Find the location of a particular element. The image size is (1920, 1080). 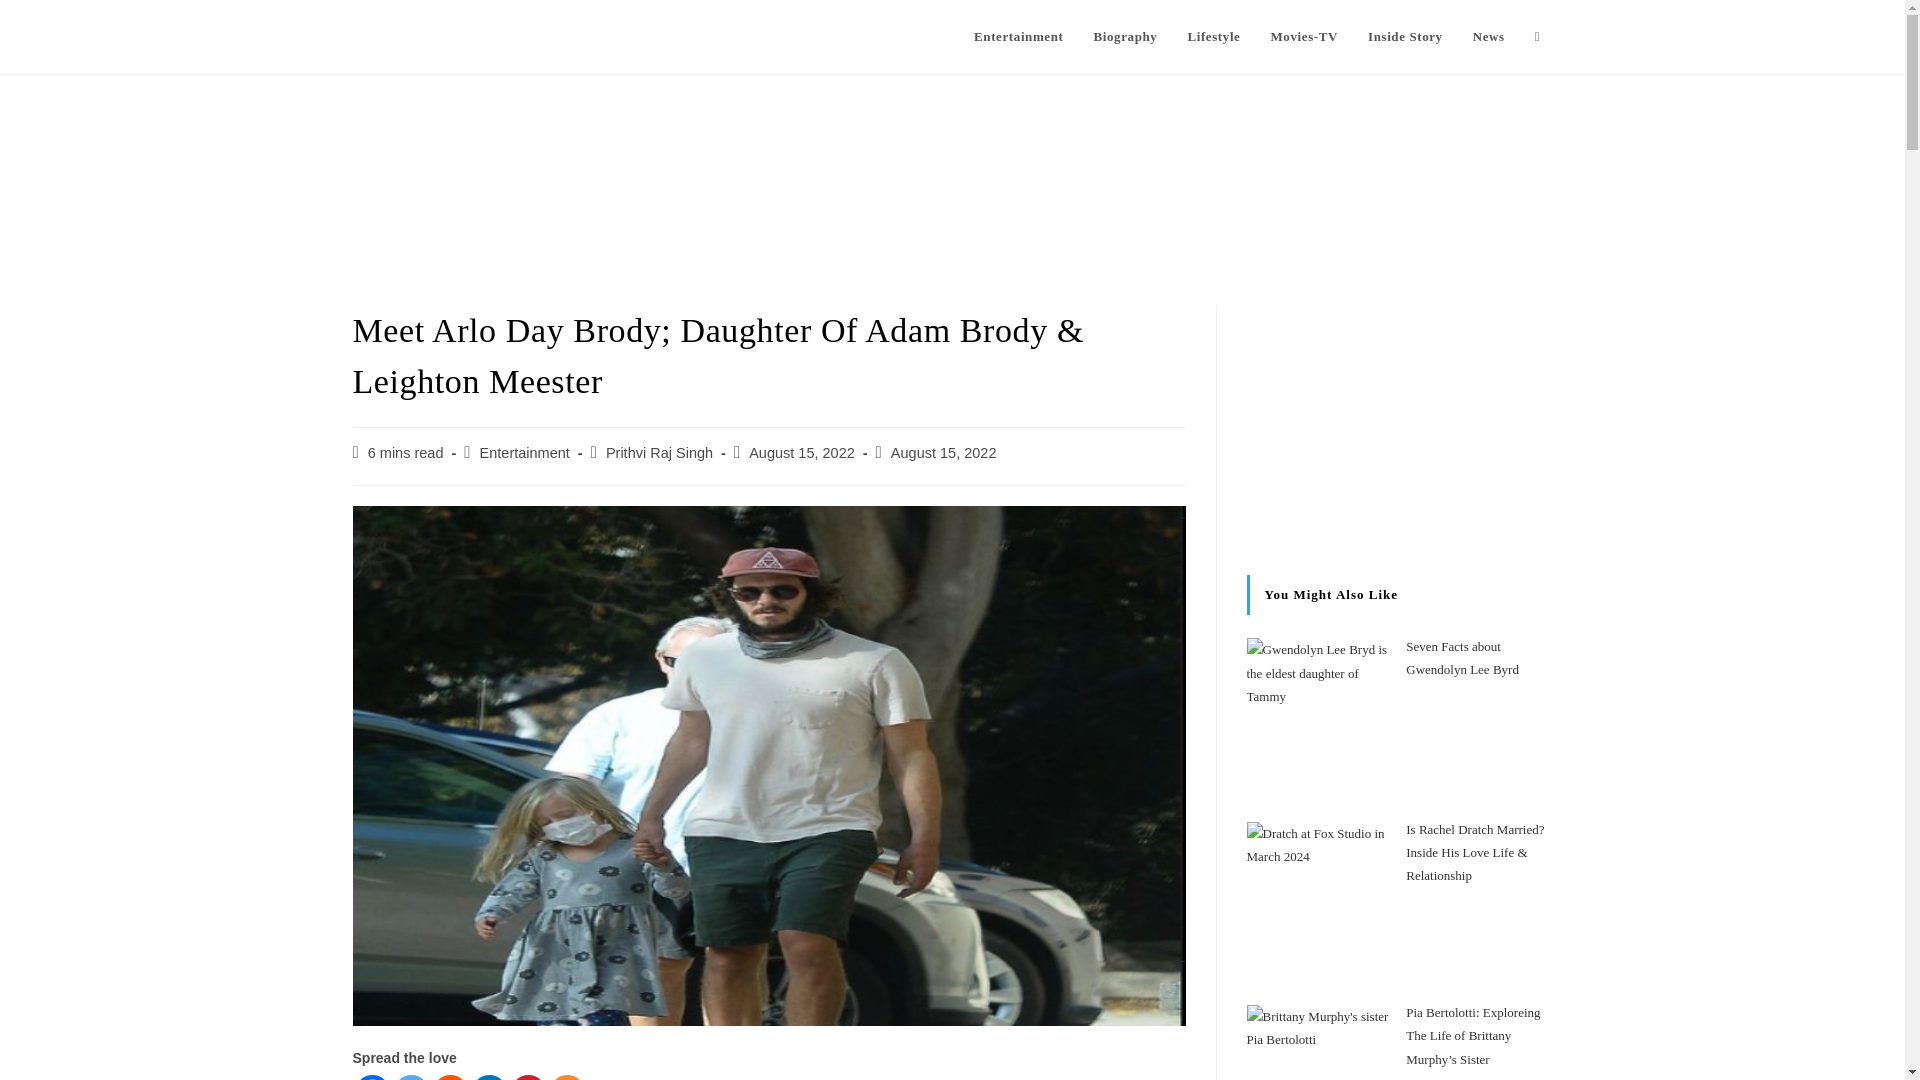

Biography is located at coordinates (1124, 37).